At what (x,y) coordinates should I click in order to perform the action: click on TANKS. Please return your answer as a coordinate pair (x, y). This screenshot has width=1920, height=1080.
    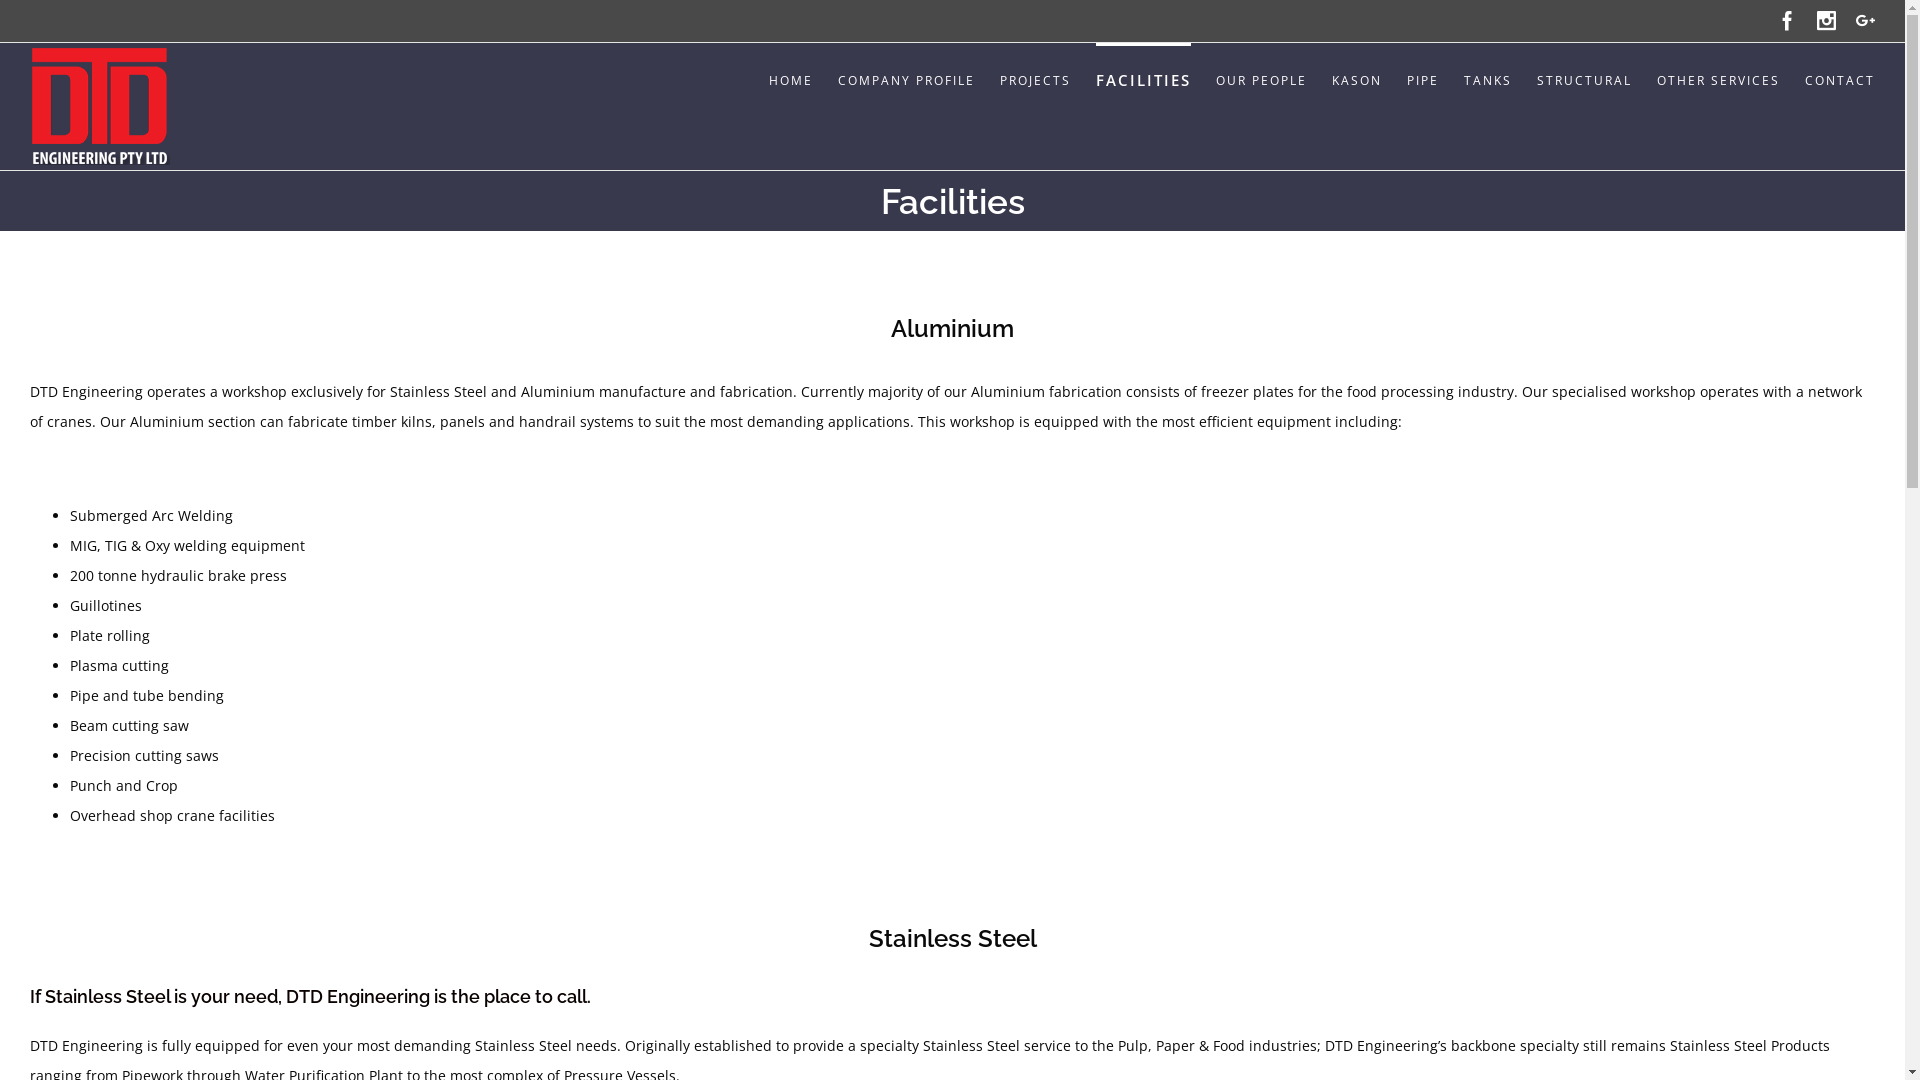
    Looking at the image, I should click on (1488, 79).